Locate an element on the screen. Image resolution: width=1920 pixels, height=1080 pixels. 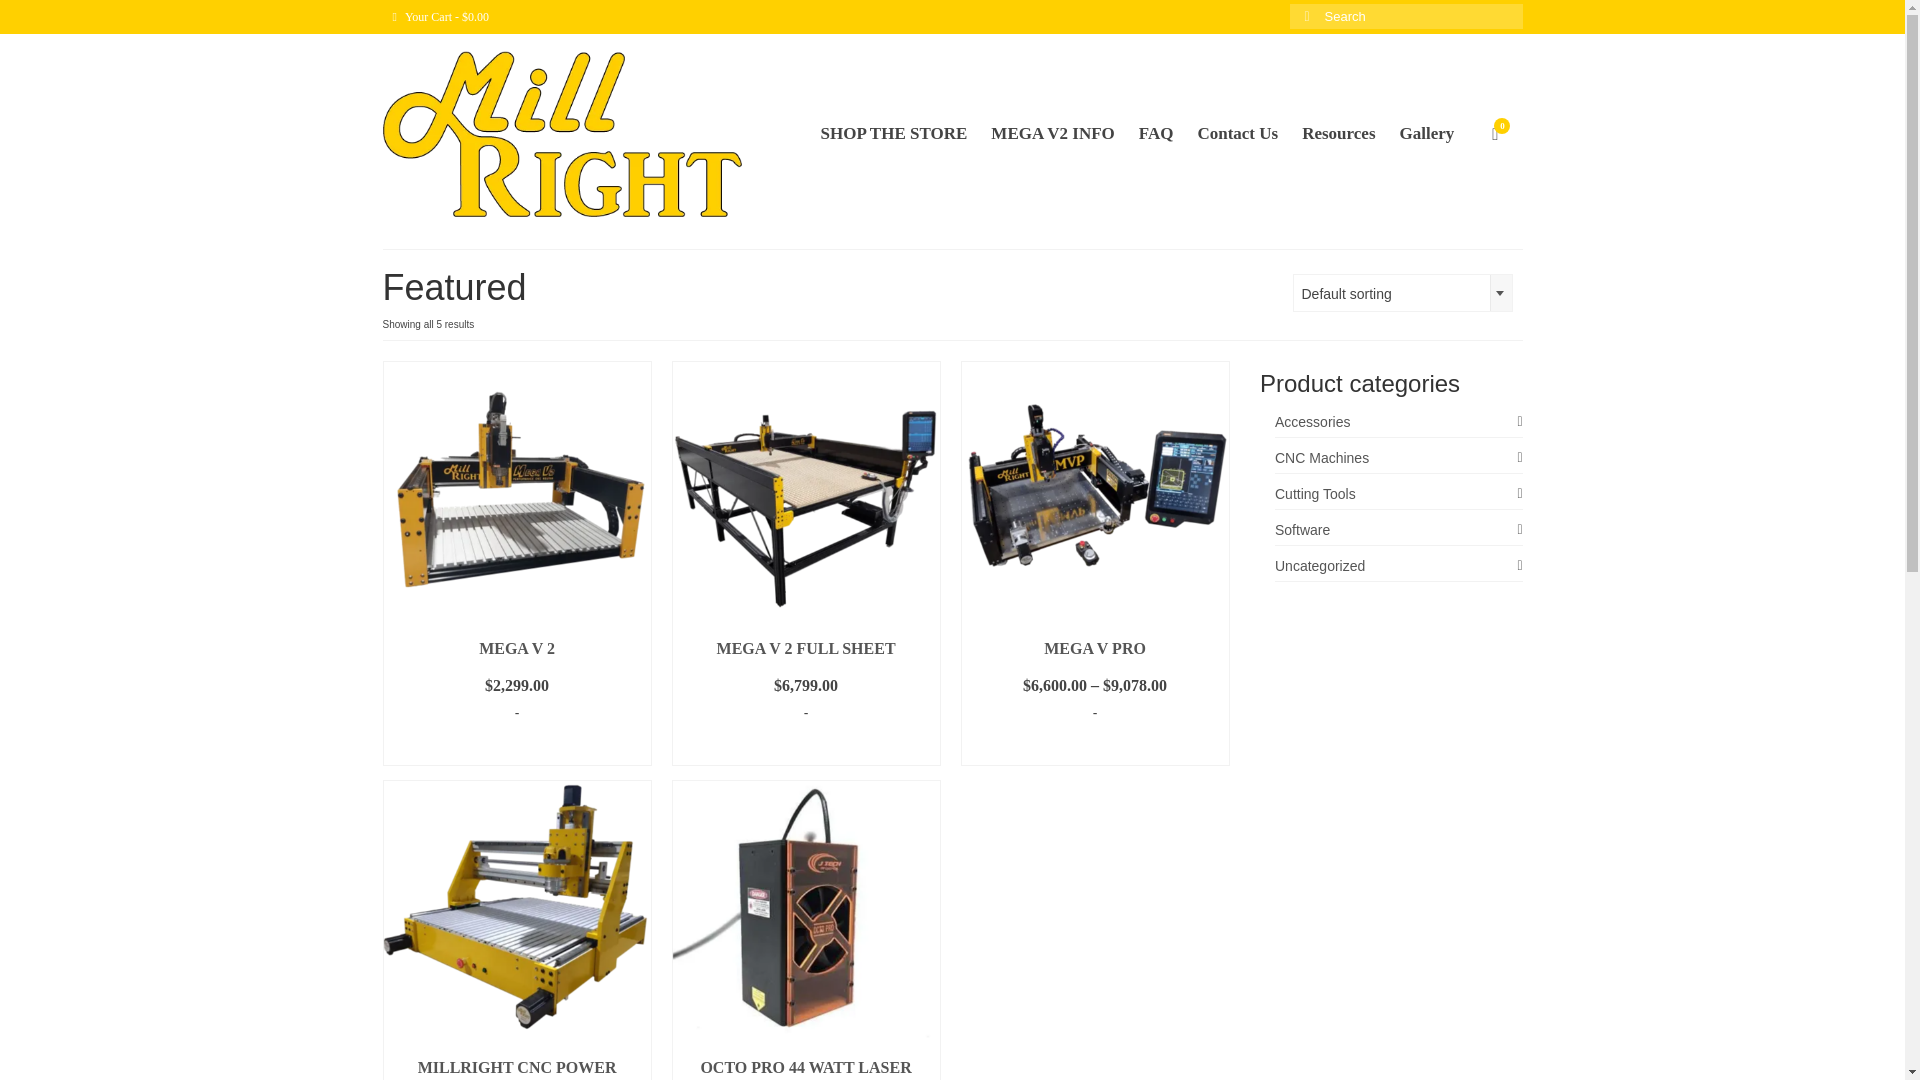
MEGA V 2 is located at coordinates (517, 648).